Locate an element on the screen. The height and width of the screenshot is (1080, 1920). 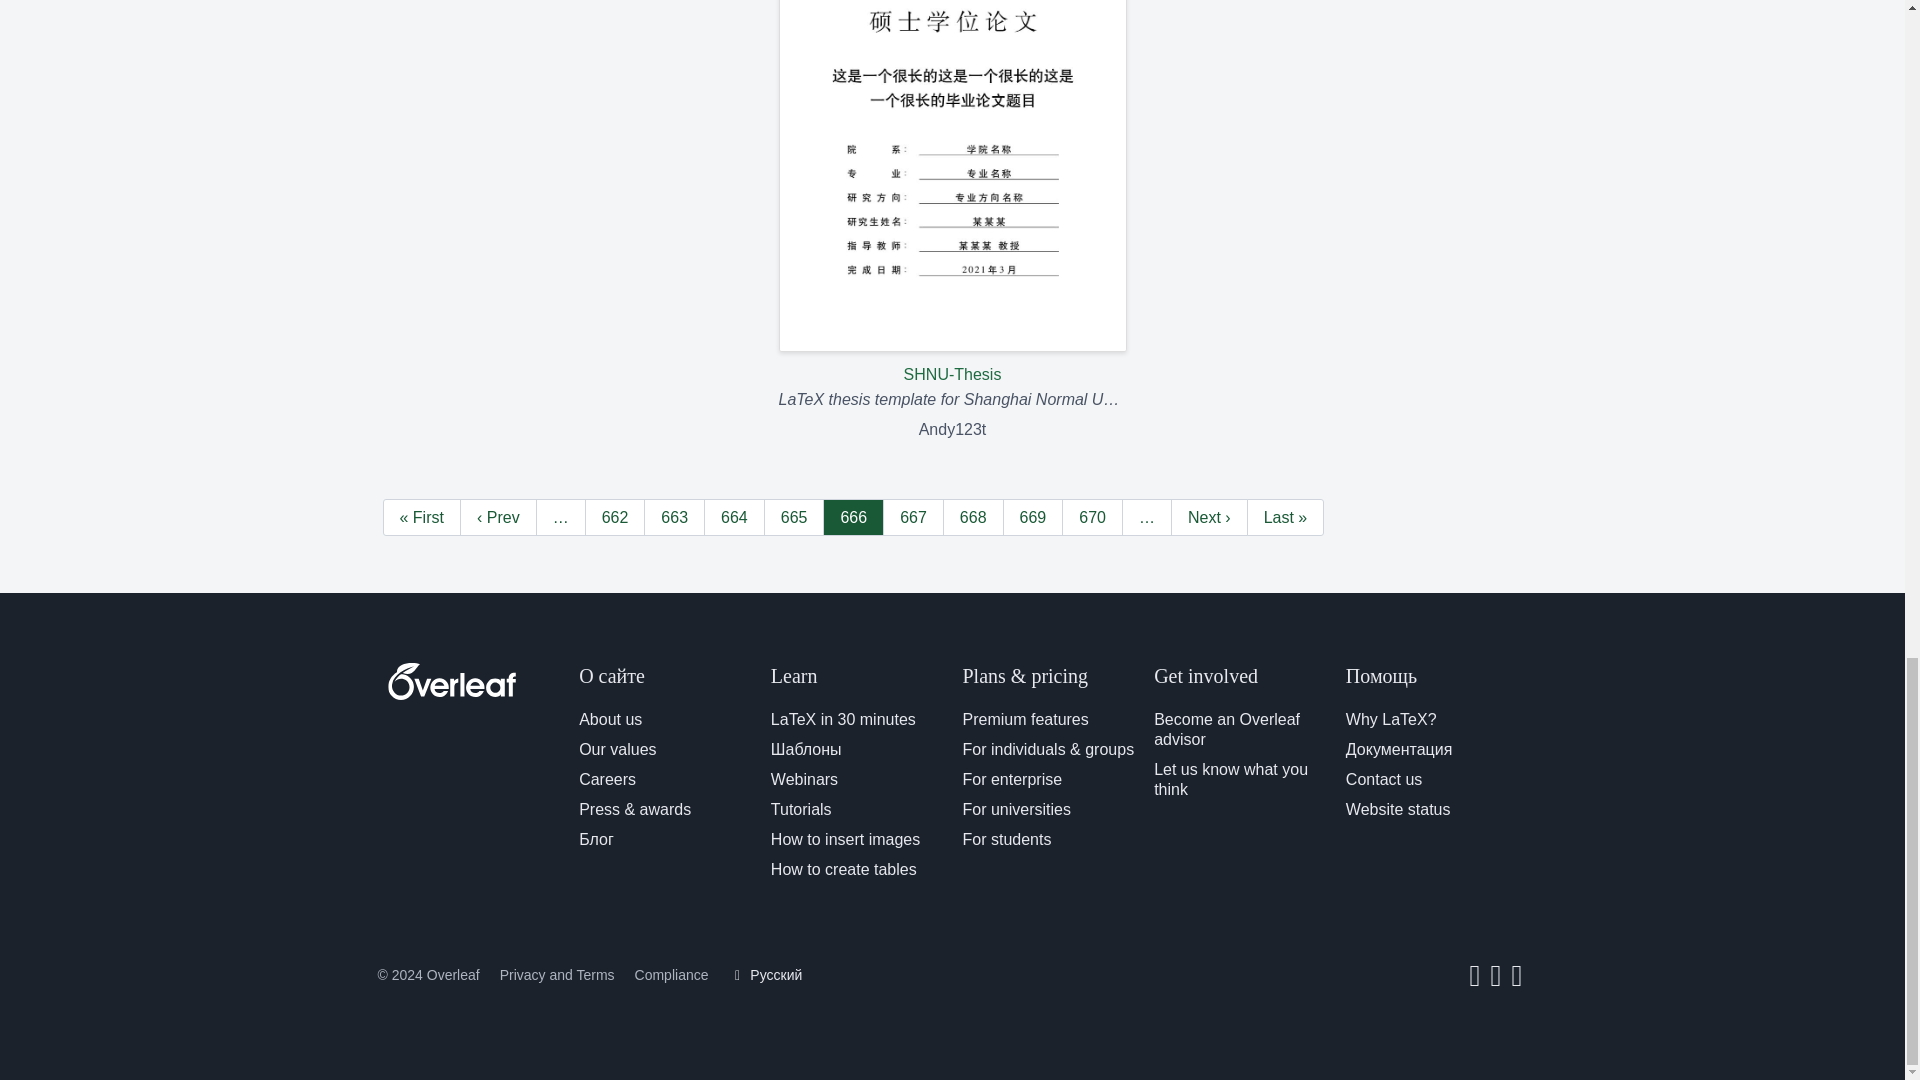
SHNU-Thesis is located at coordinates (951, 193).